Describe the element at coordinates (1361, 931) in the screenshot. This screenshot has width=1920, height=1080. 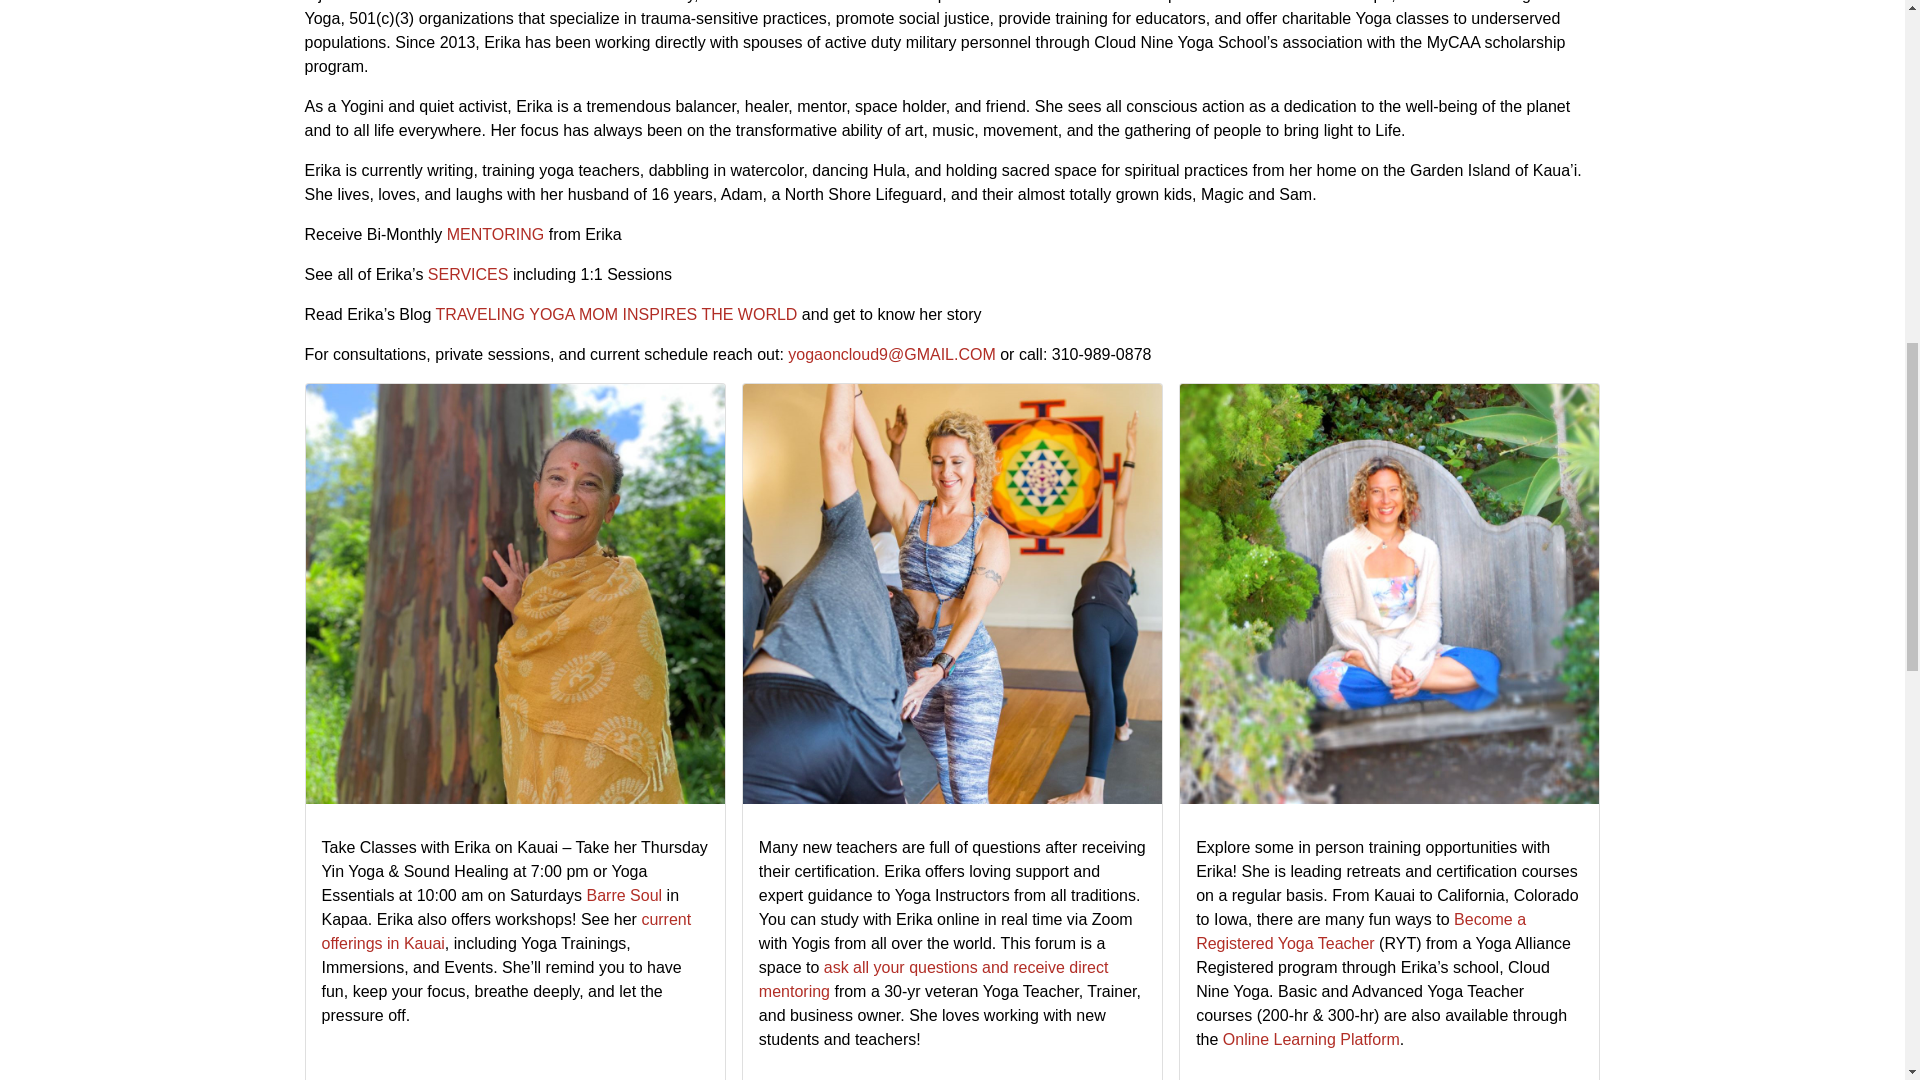
I see `Become a Registered Yoga Teacher` at that location.